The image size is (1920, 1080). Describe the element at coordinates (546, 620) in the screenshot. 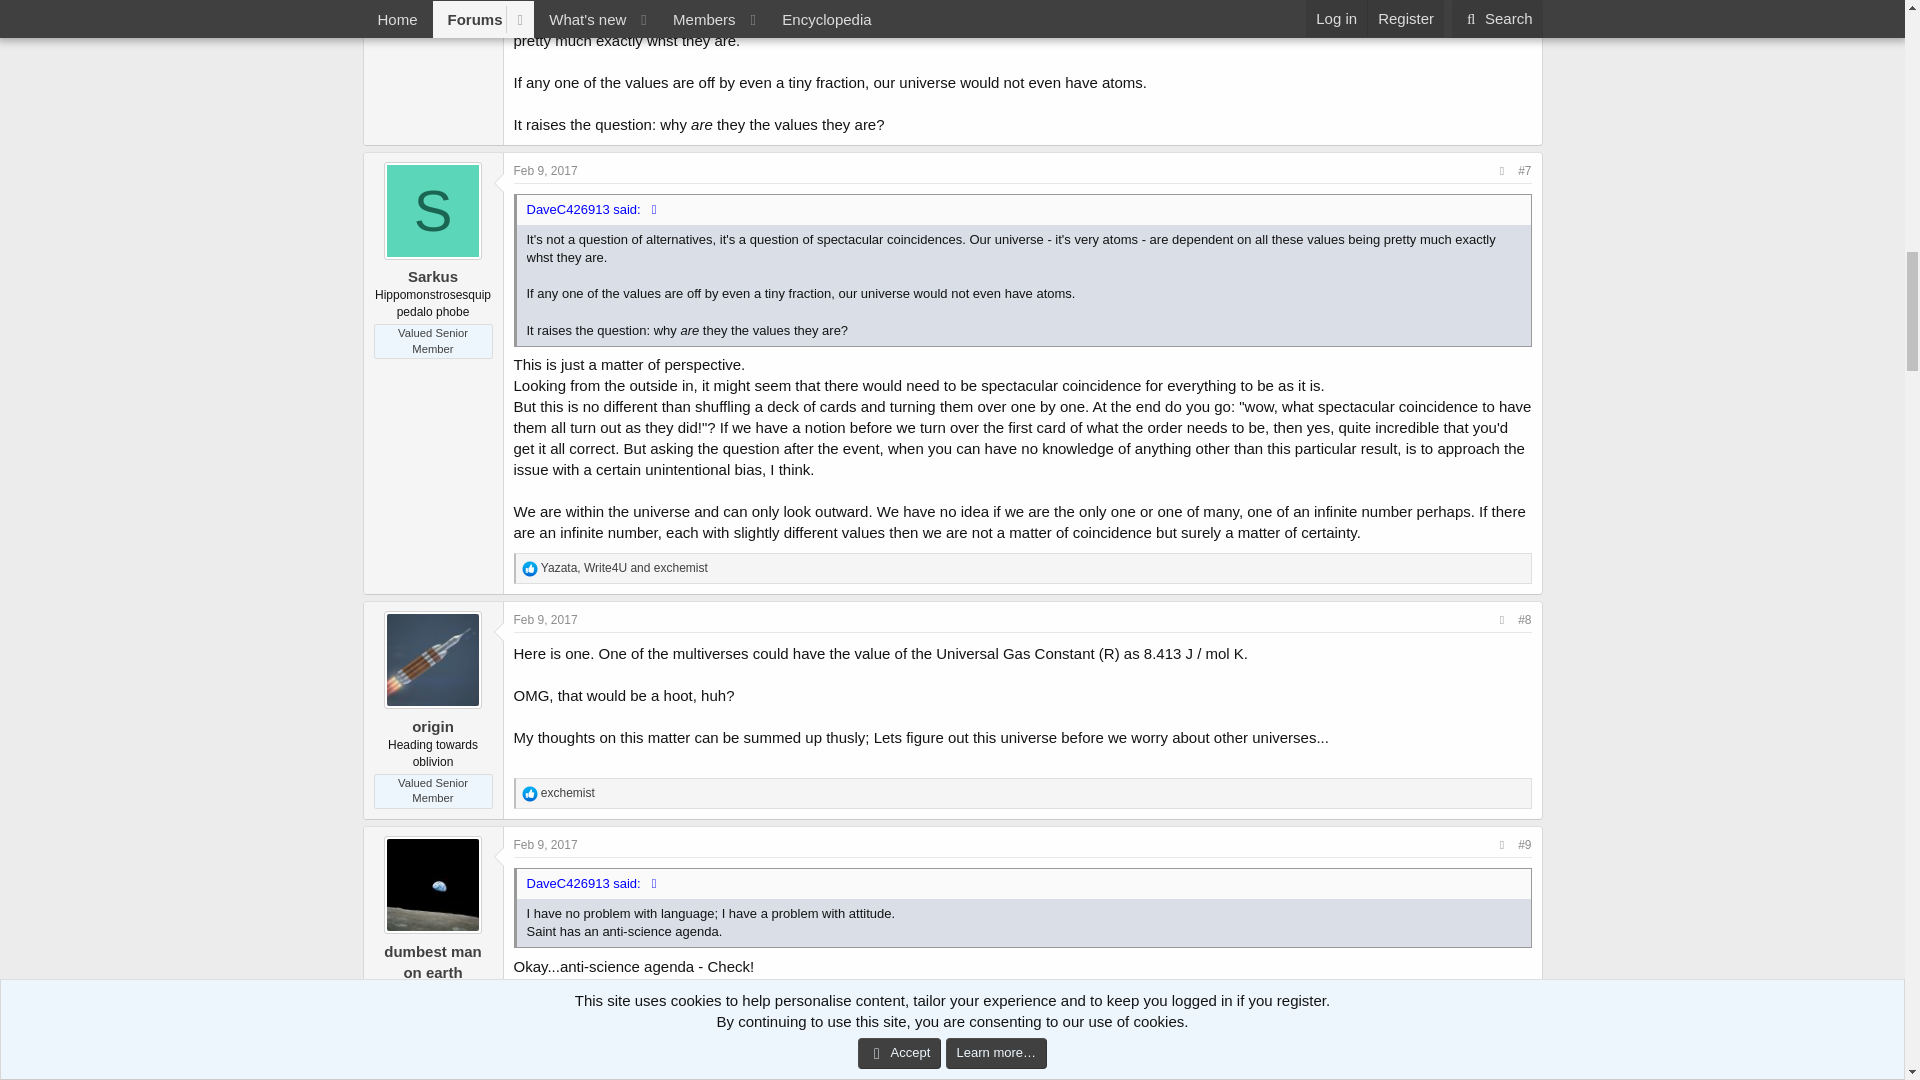

I see `Feb 9, 2017 at 3:57 PM` at that location.